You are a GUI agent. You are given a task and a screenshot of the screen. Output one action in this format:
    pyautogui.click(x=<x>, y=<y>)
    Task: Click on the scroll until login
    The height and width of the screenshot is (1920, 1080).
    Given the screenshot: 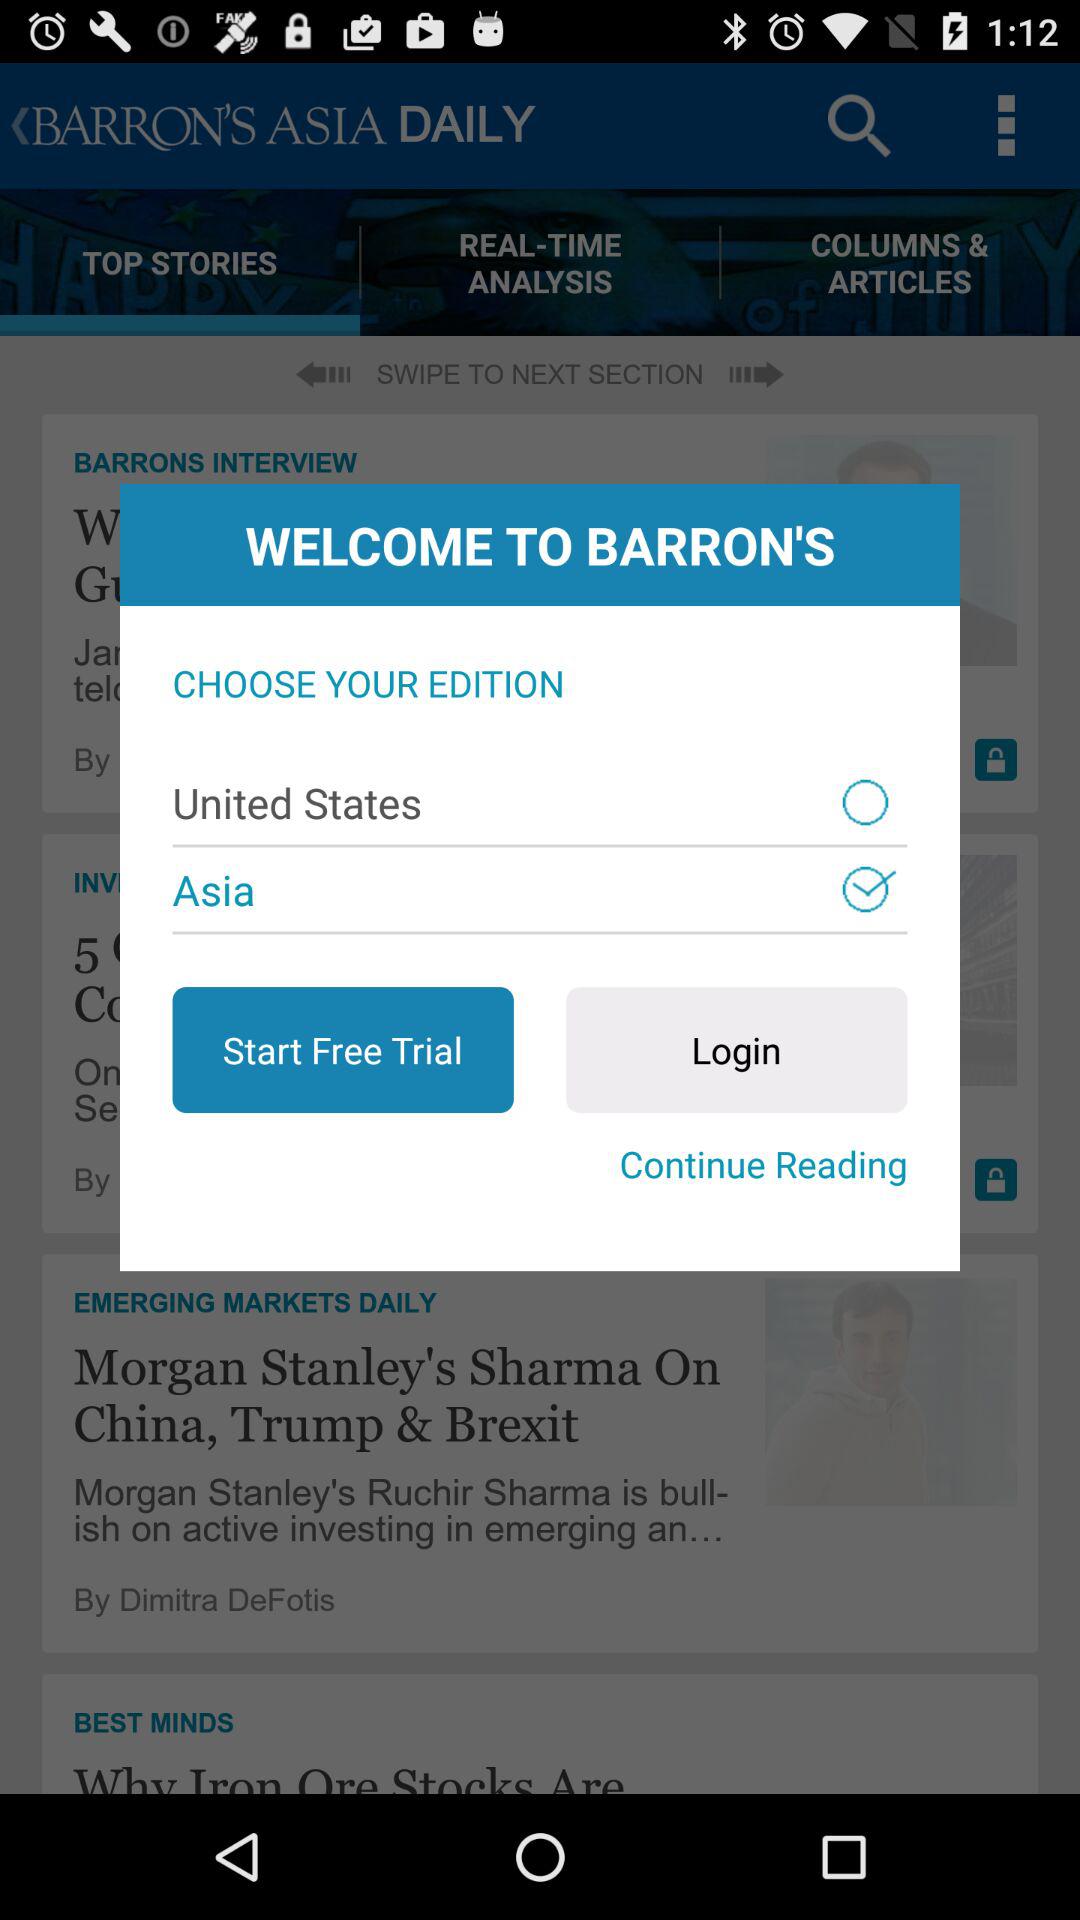 What is the action you would take?
    pyautogui.click(x=736, y=1050)
    